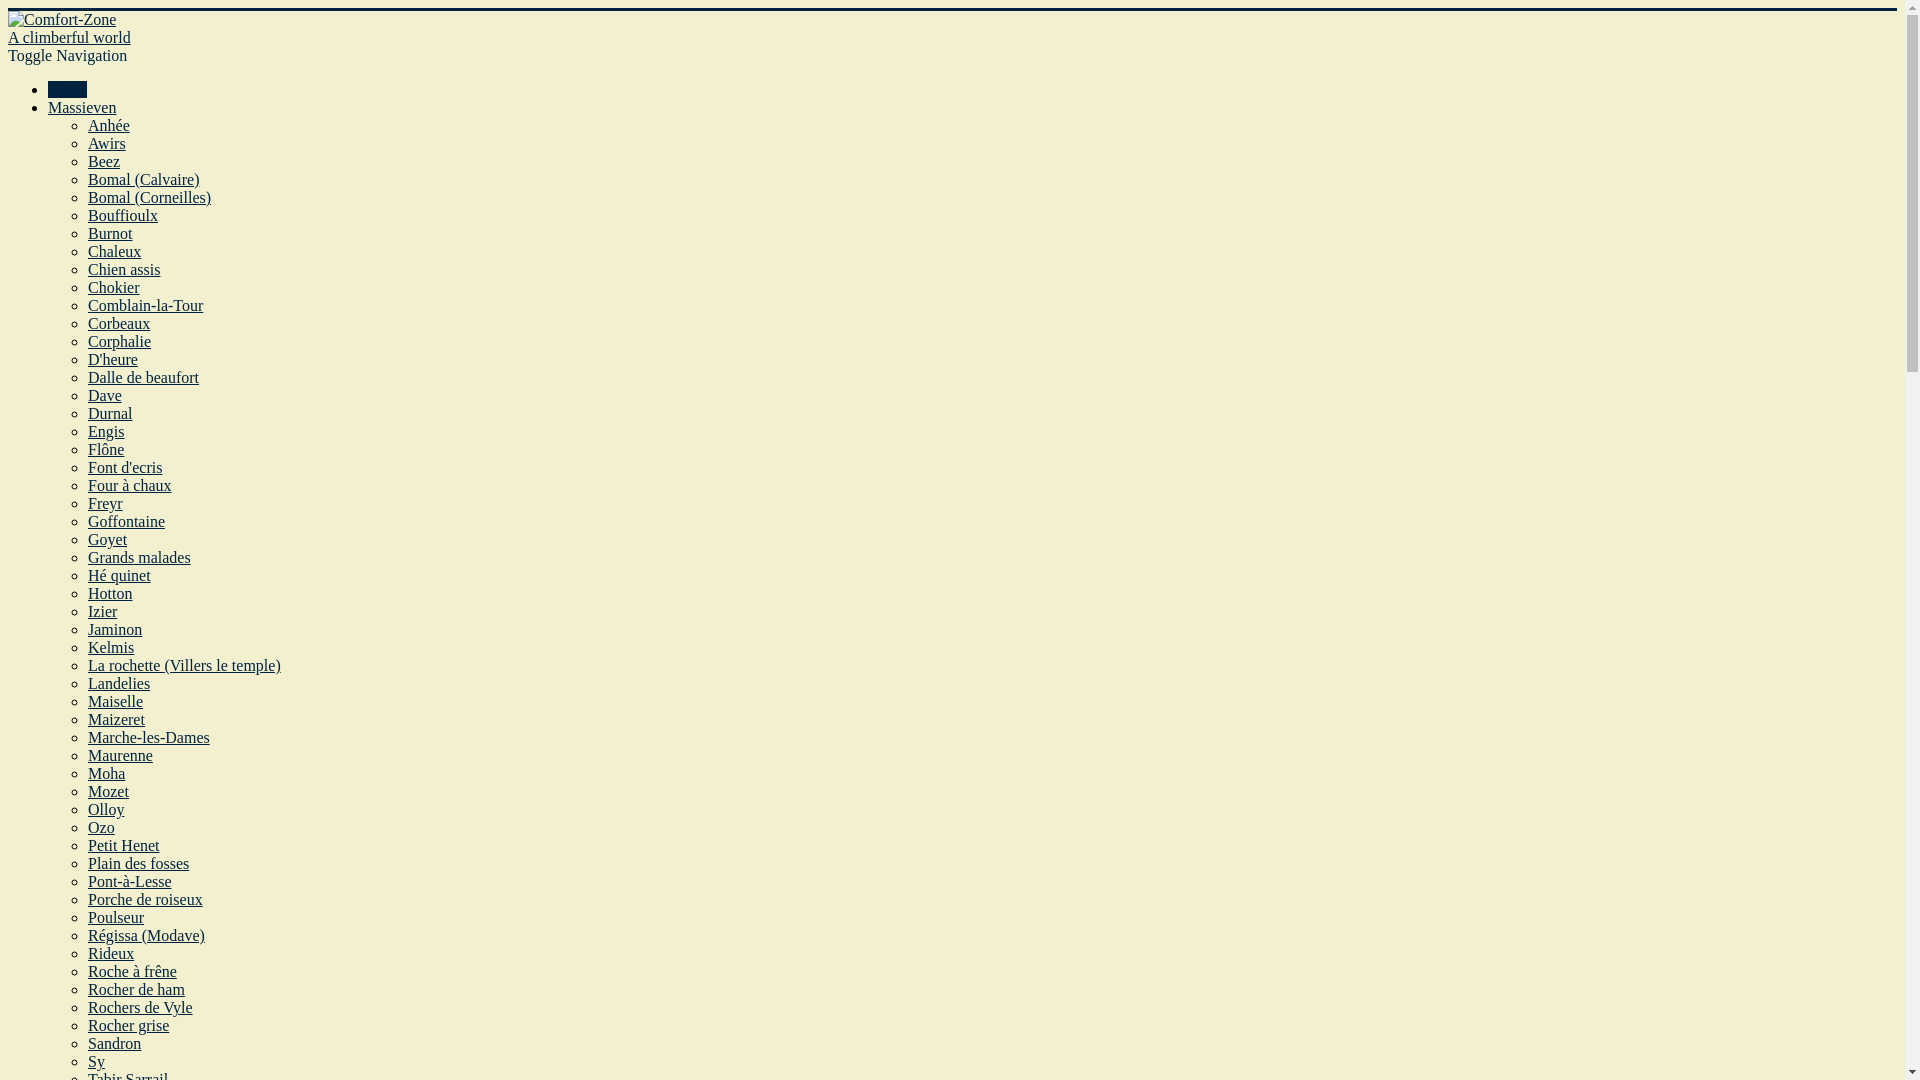 Image resolution: width=1920 pixels, height=1080 pixels. I want to click on Hotton, so click(110, 594).